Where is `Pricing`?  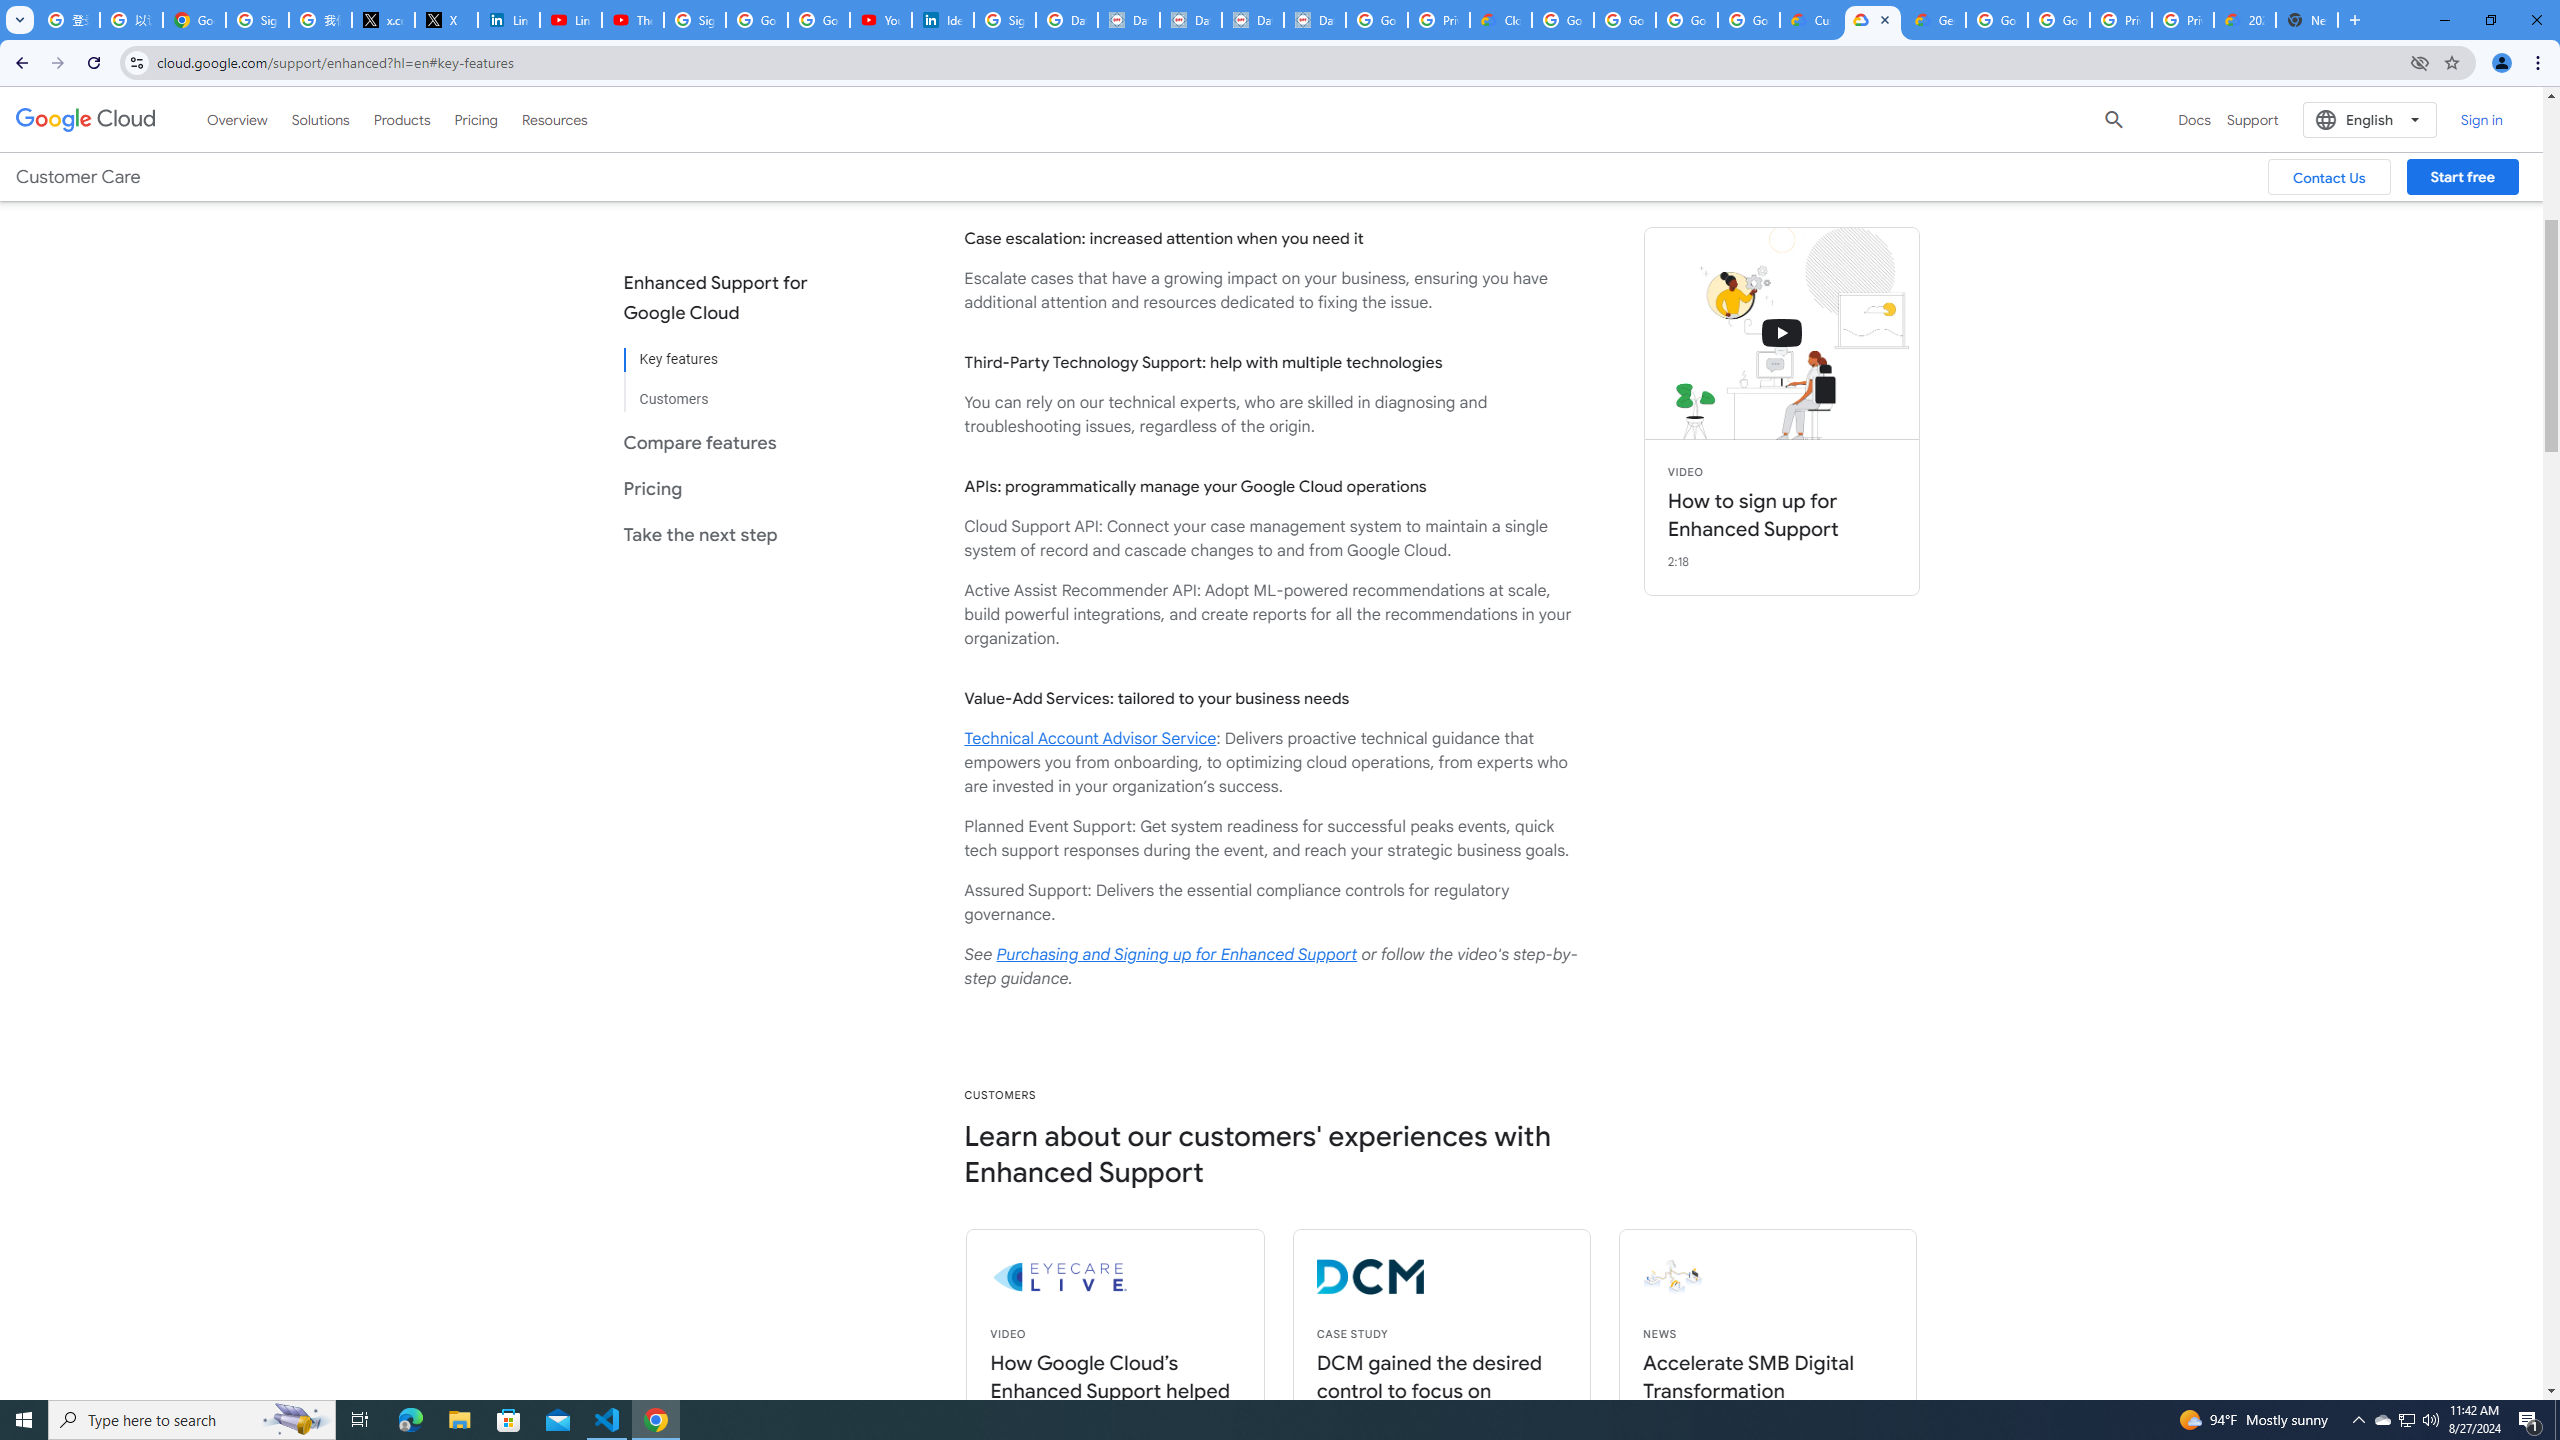
Pricing is located at coordinates (476, 119).